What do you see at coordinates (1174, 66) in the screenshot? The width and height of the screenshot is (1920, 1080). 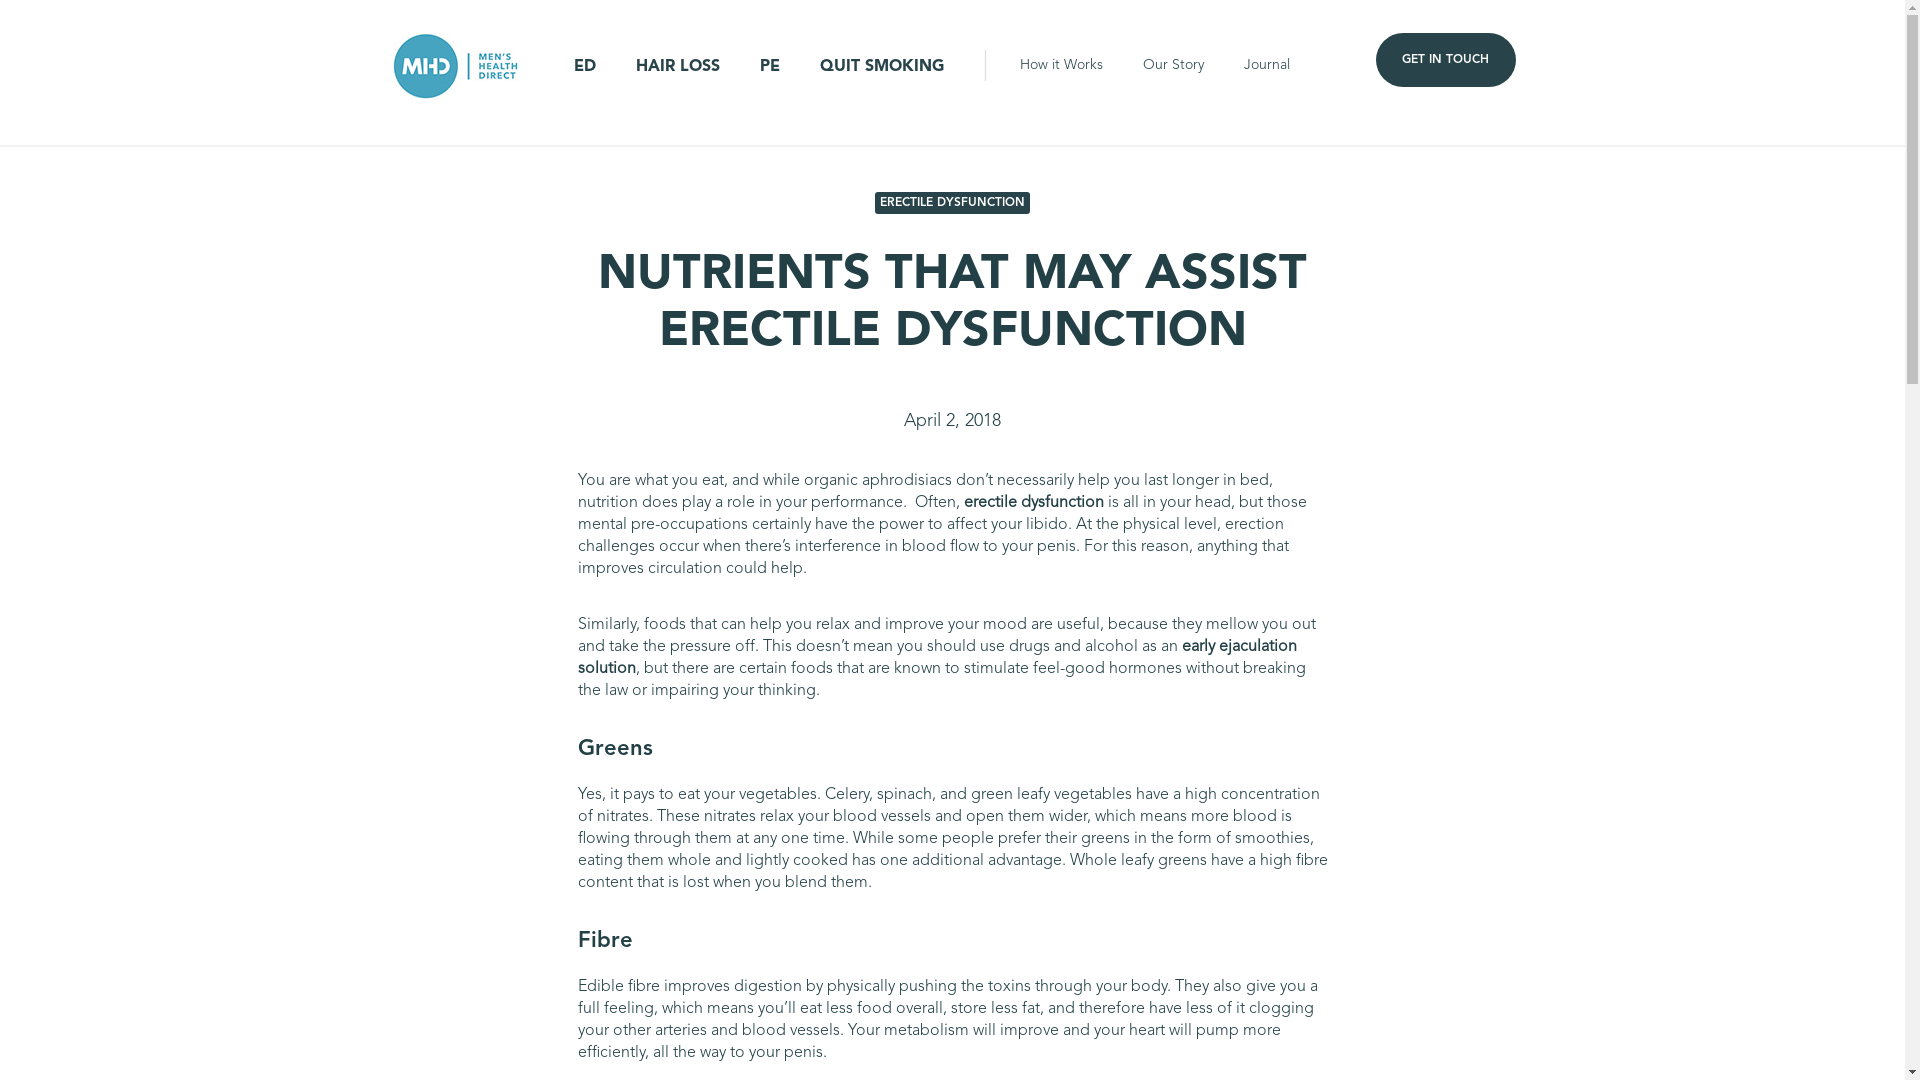 I see `Our Story` at bounding box center [1174, 66].